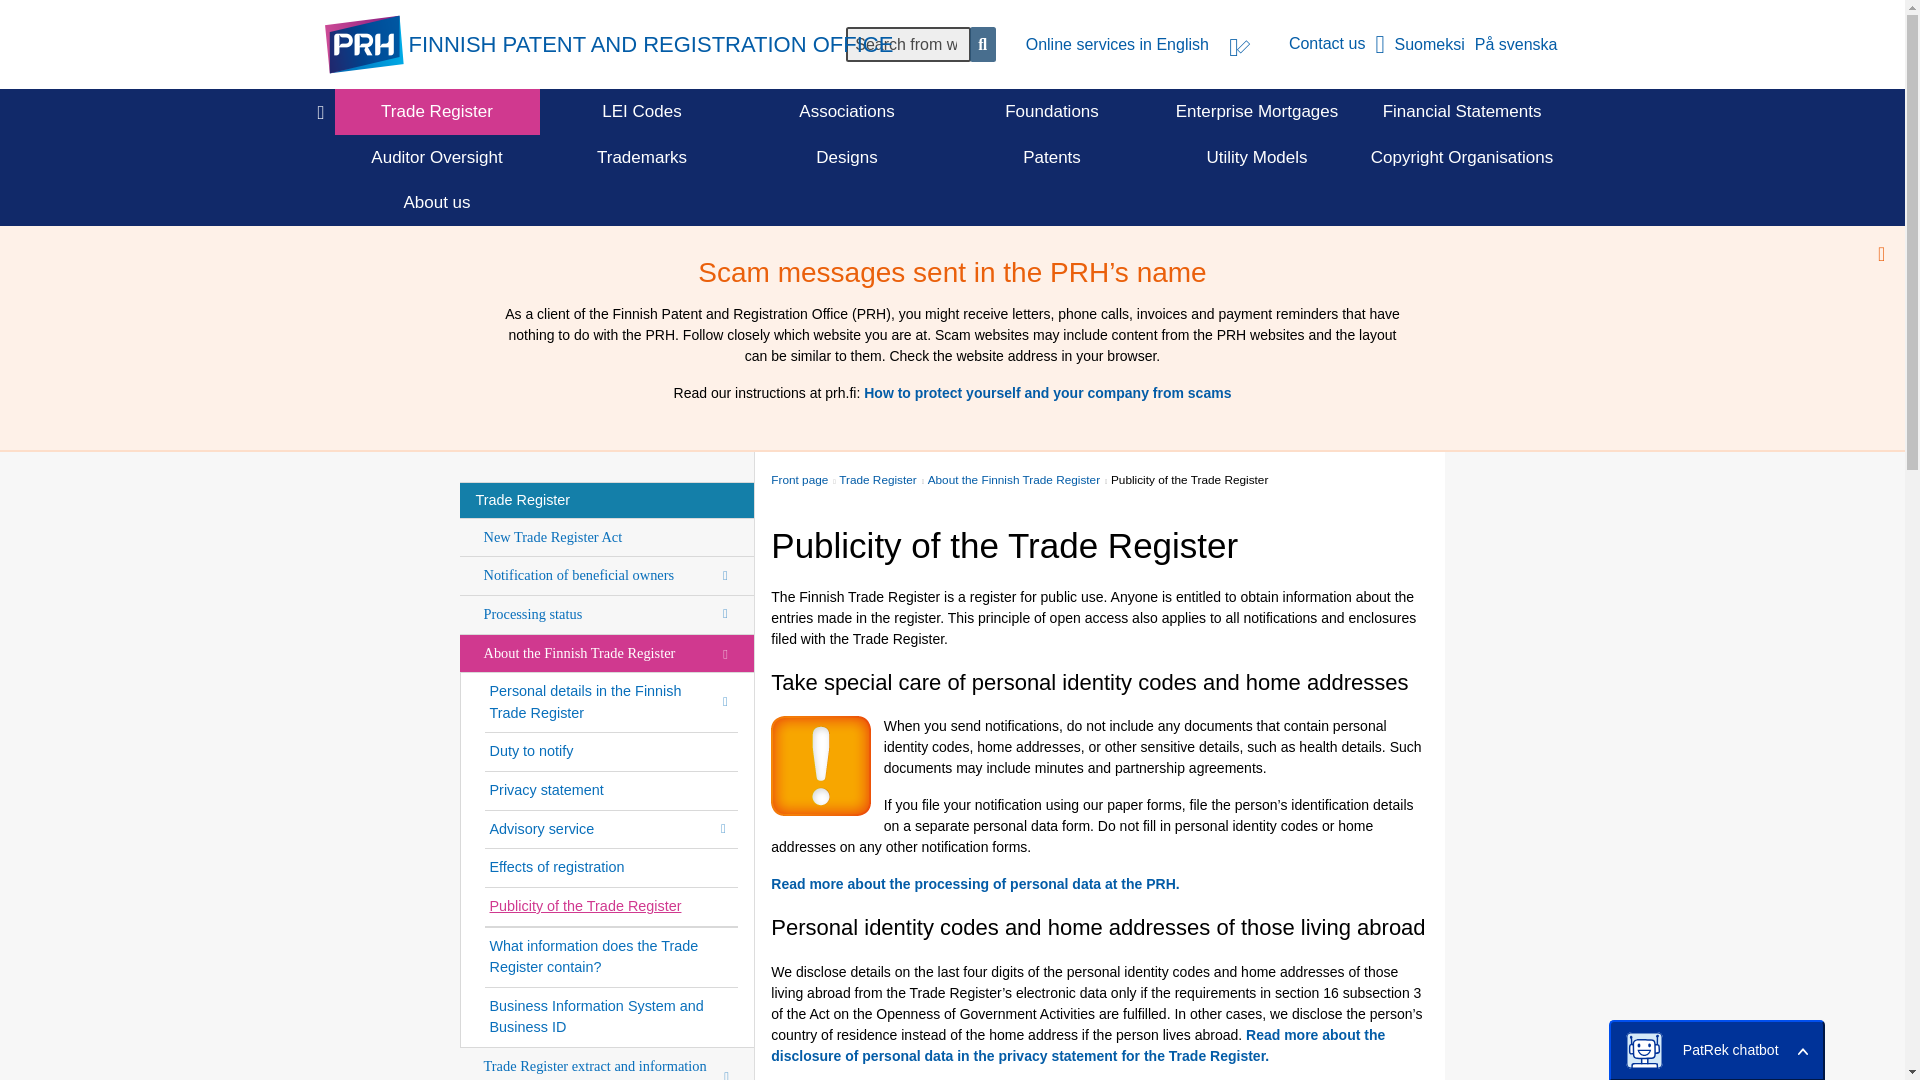 This screenshot has width=1920, height=1080. I want to click on LEI Codes, so click(642, 112).